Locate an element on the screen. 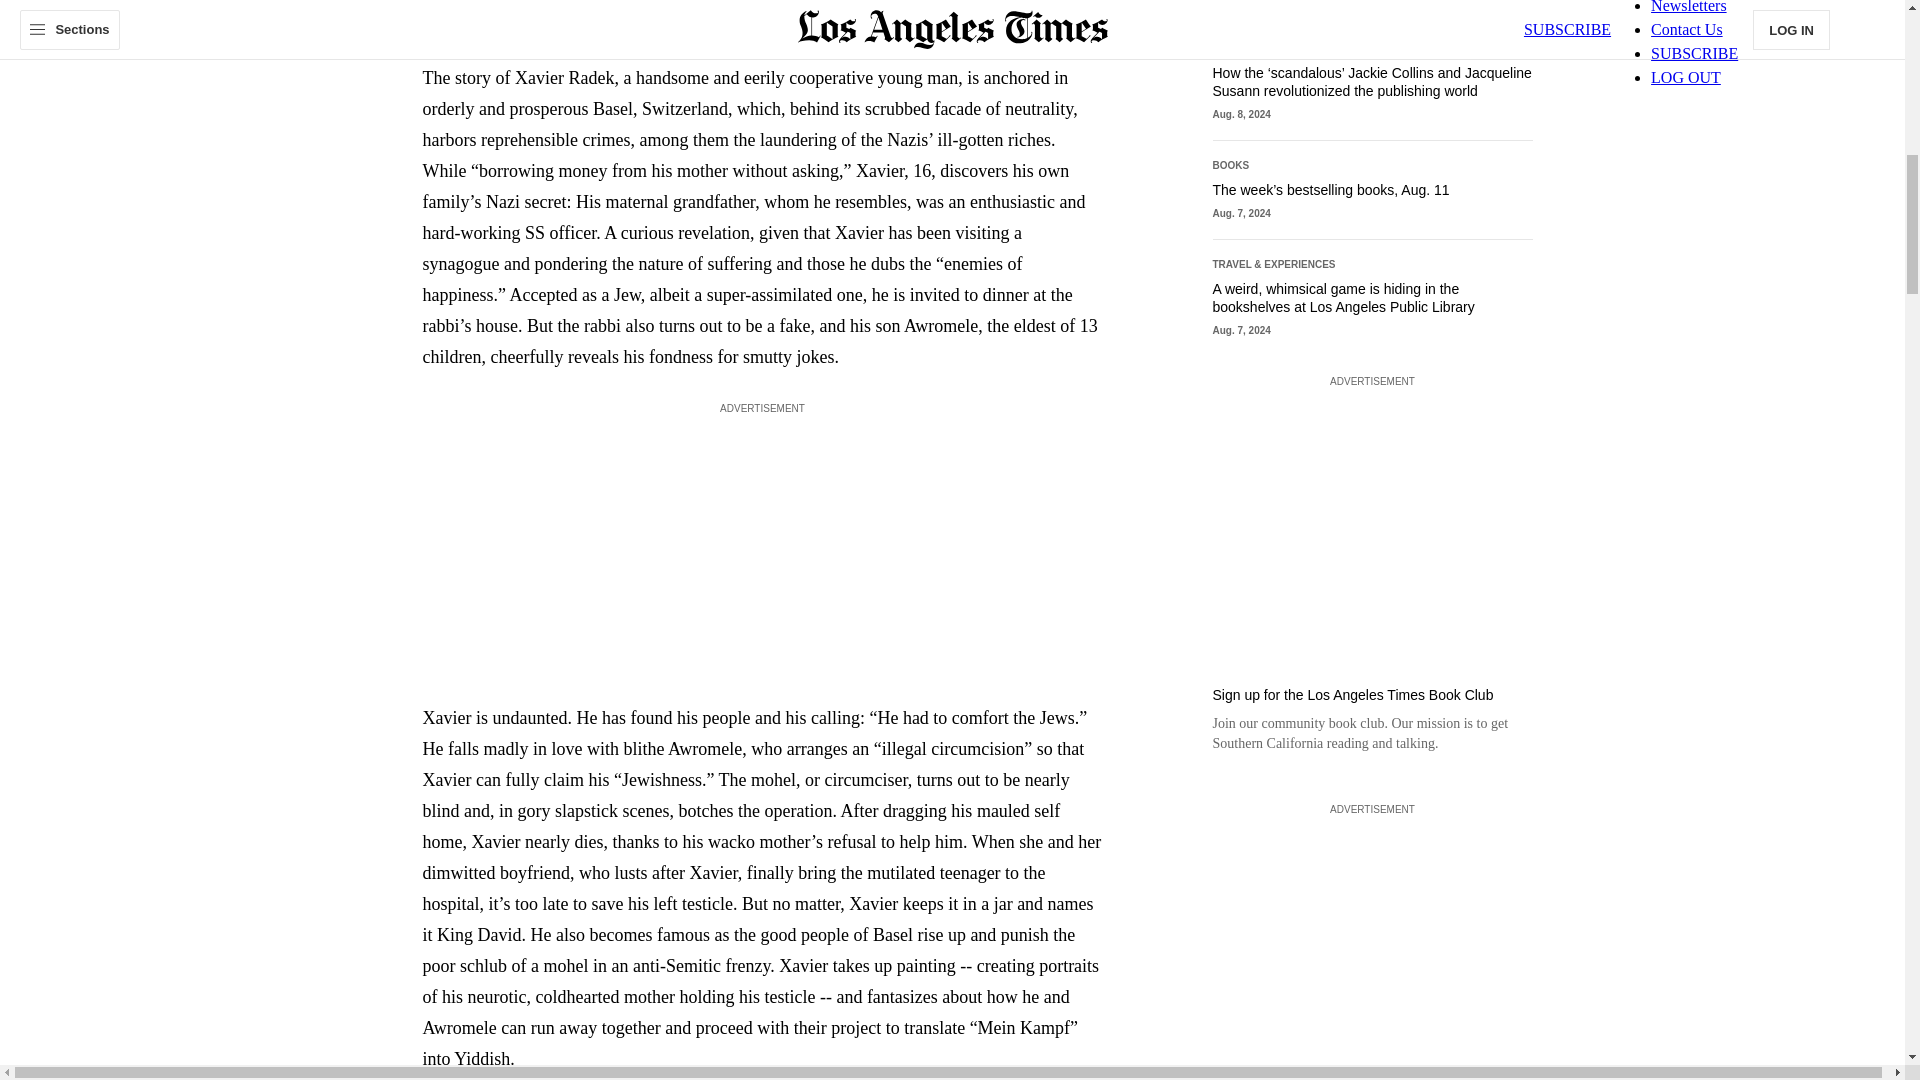 The width and height of the screenshot is (1920, 1080). 3rd party ad content is located at coordinates (1372, 946).